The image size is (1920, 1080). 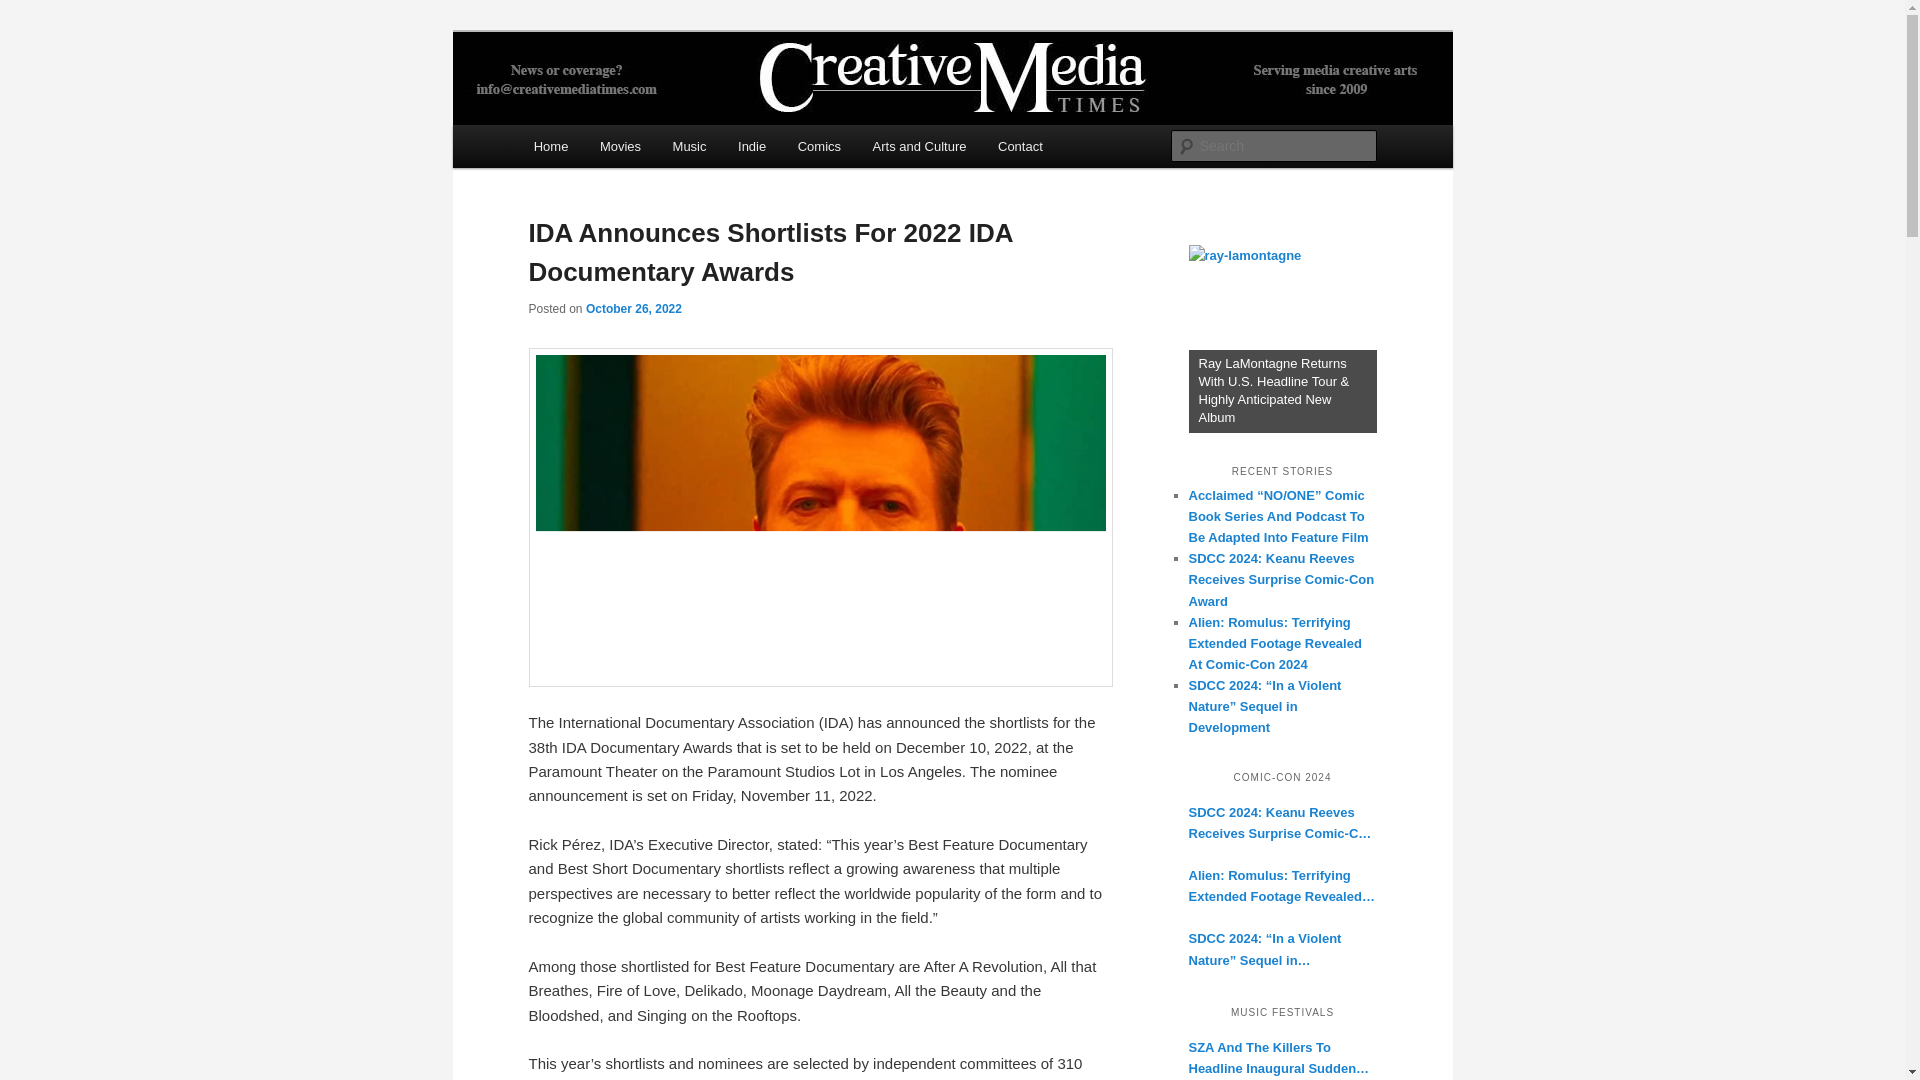 I want to click on Music, so click(x=688, y=146).